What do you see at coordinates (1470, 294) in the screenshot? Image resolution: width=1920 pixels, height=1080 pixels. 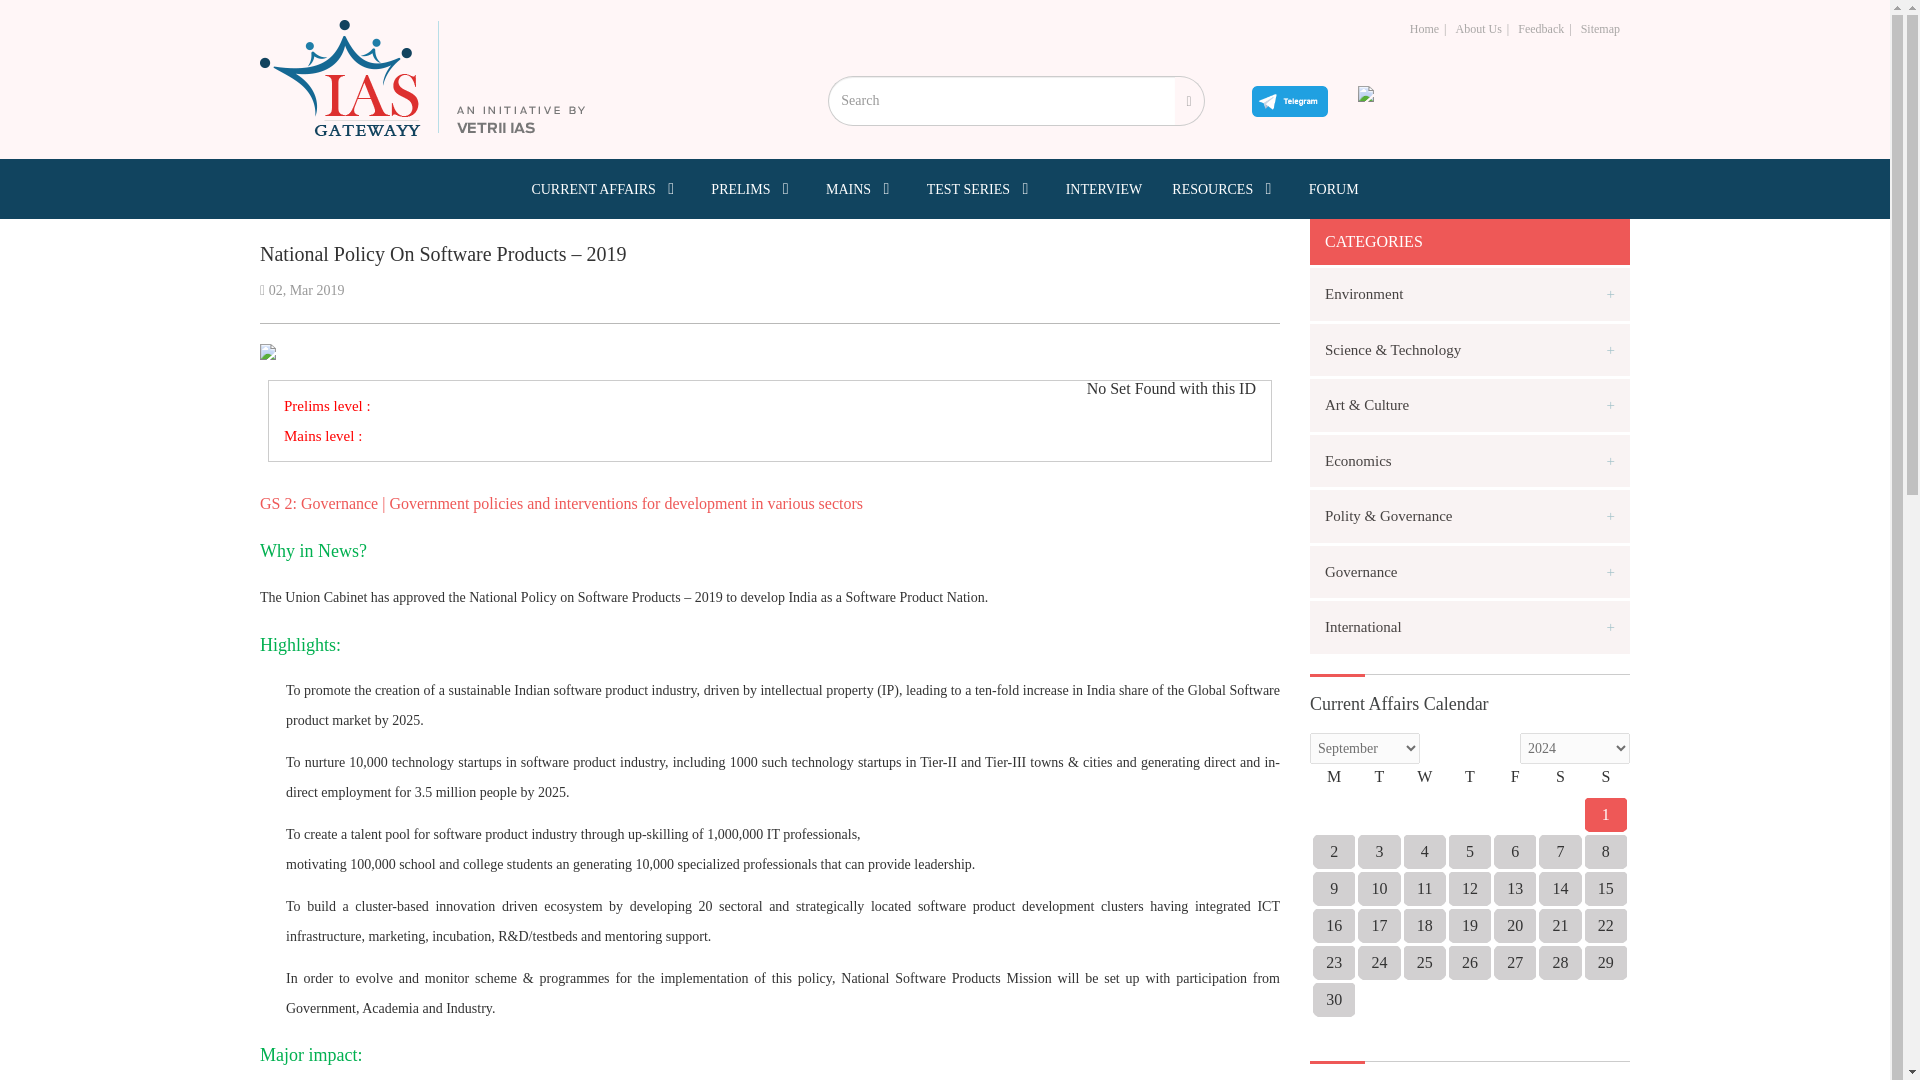 I see `Environment` at bounding box center [1470, 294].